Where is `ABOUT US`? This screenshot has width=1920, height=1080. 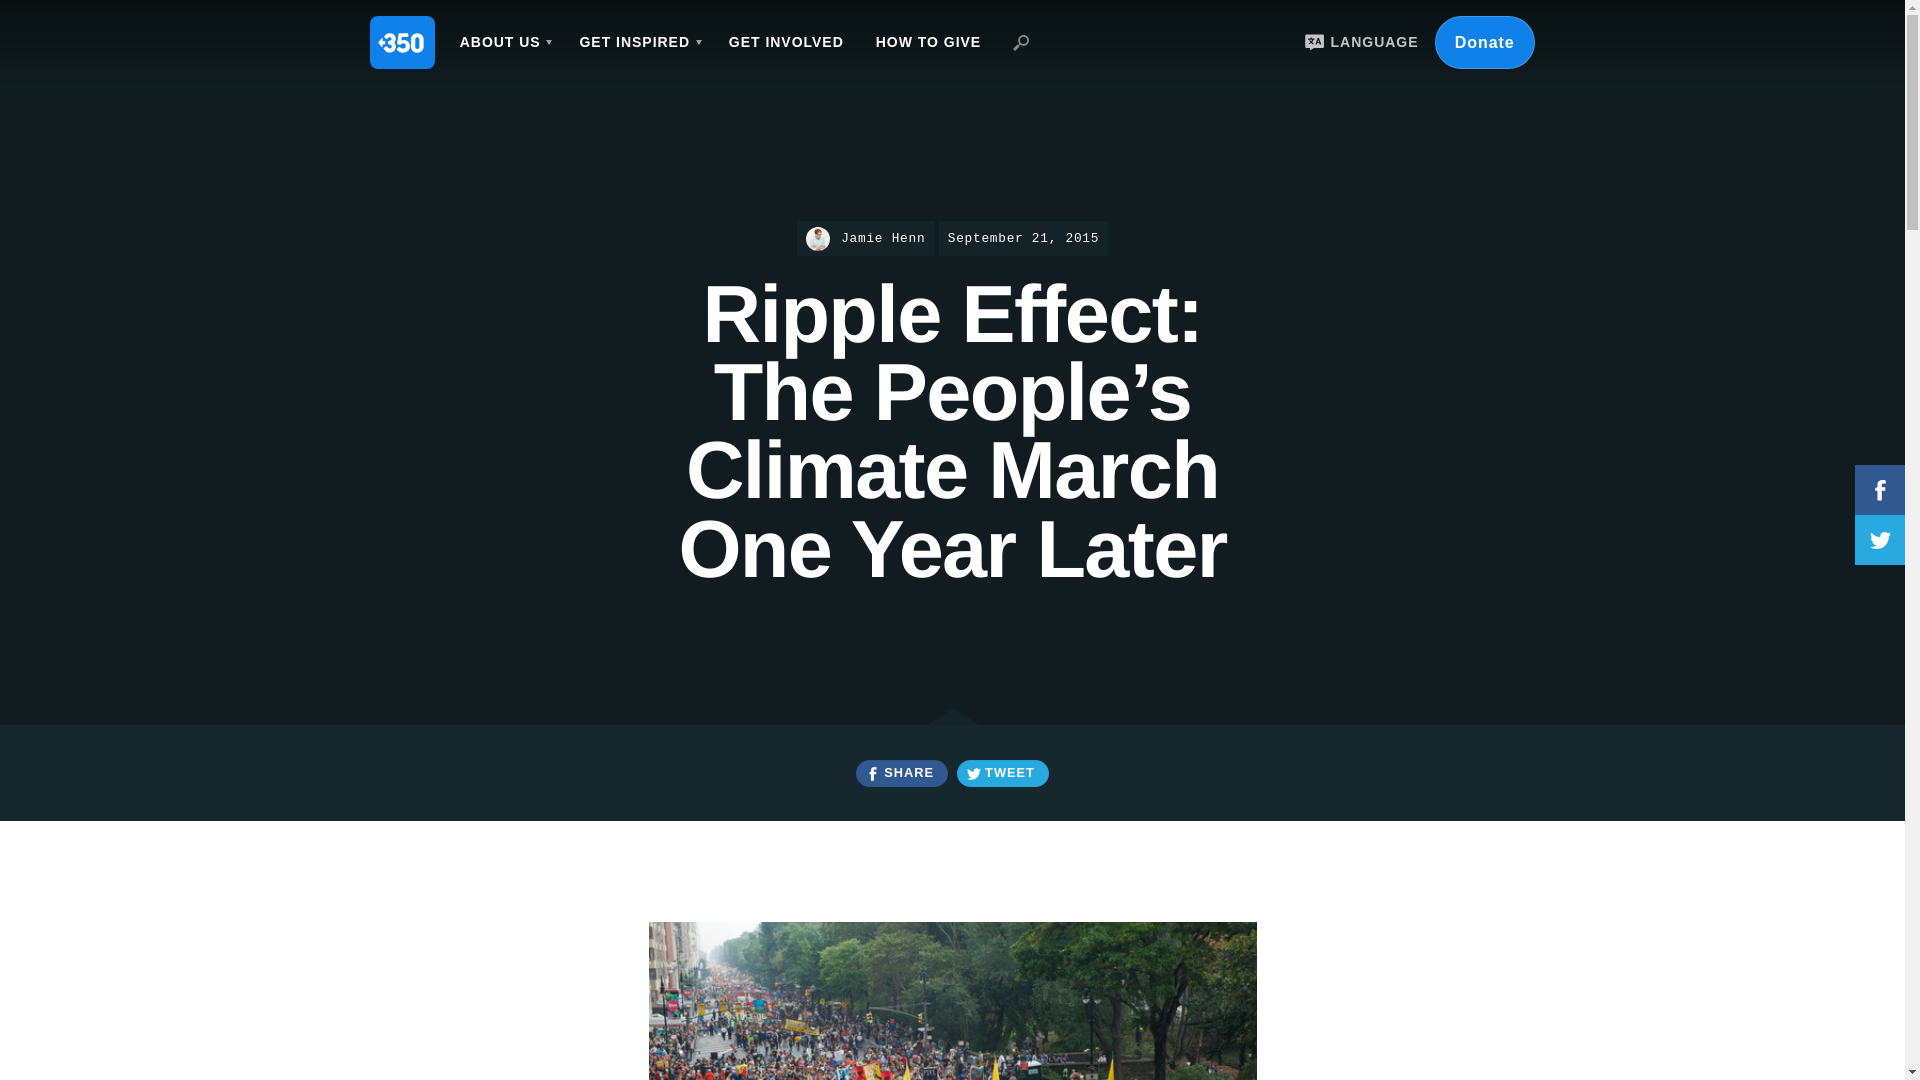 ABOUT US is located at coordinates (504, 42).